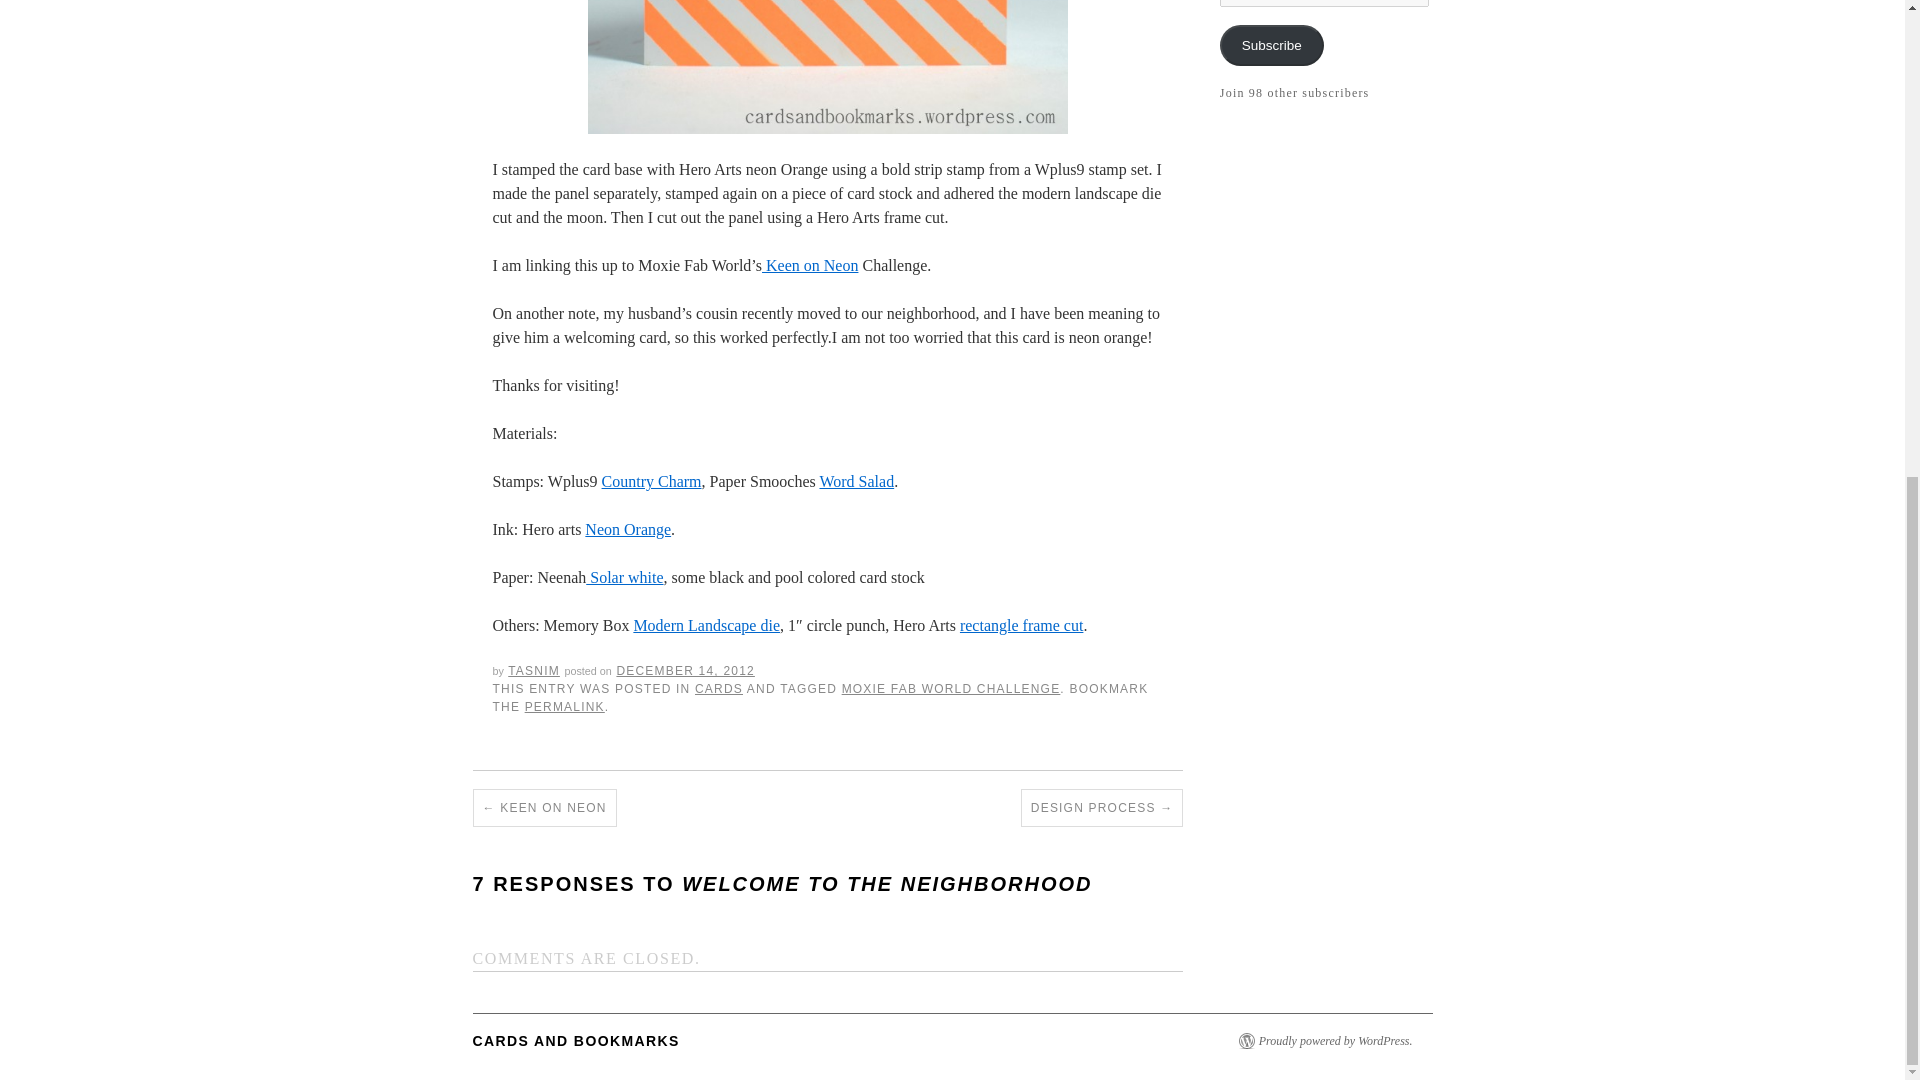 The height and width of the screenshot is (1080, 1920). Describe the element at coordinates (624, 578) in the screenshot. I see `Solar white` at that location.